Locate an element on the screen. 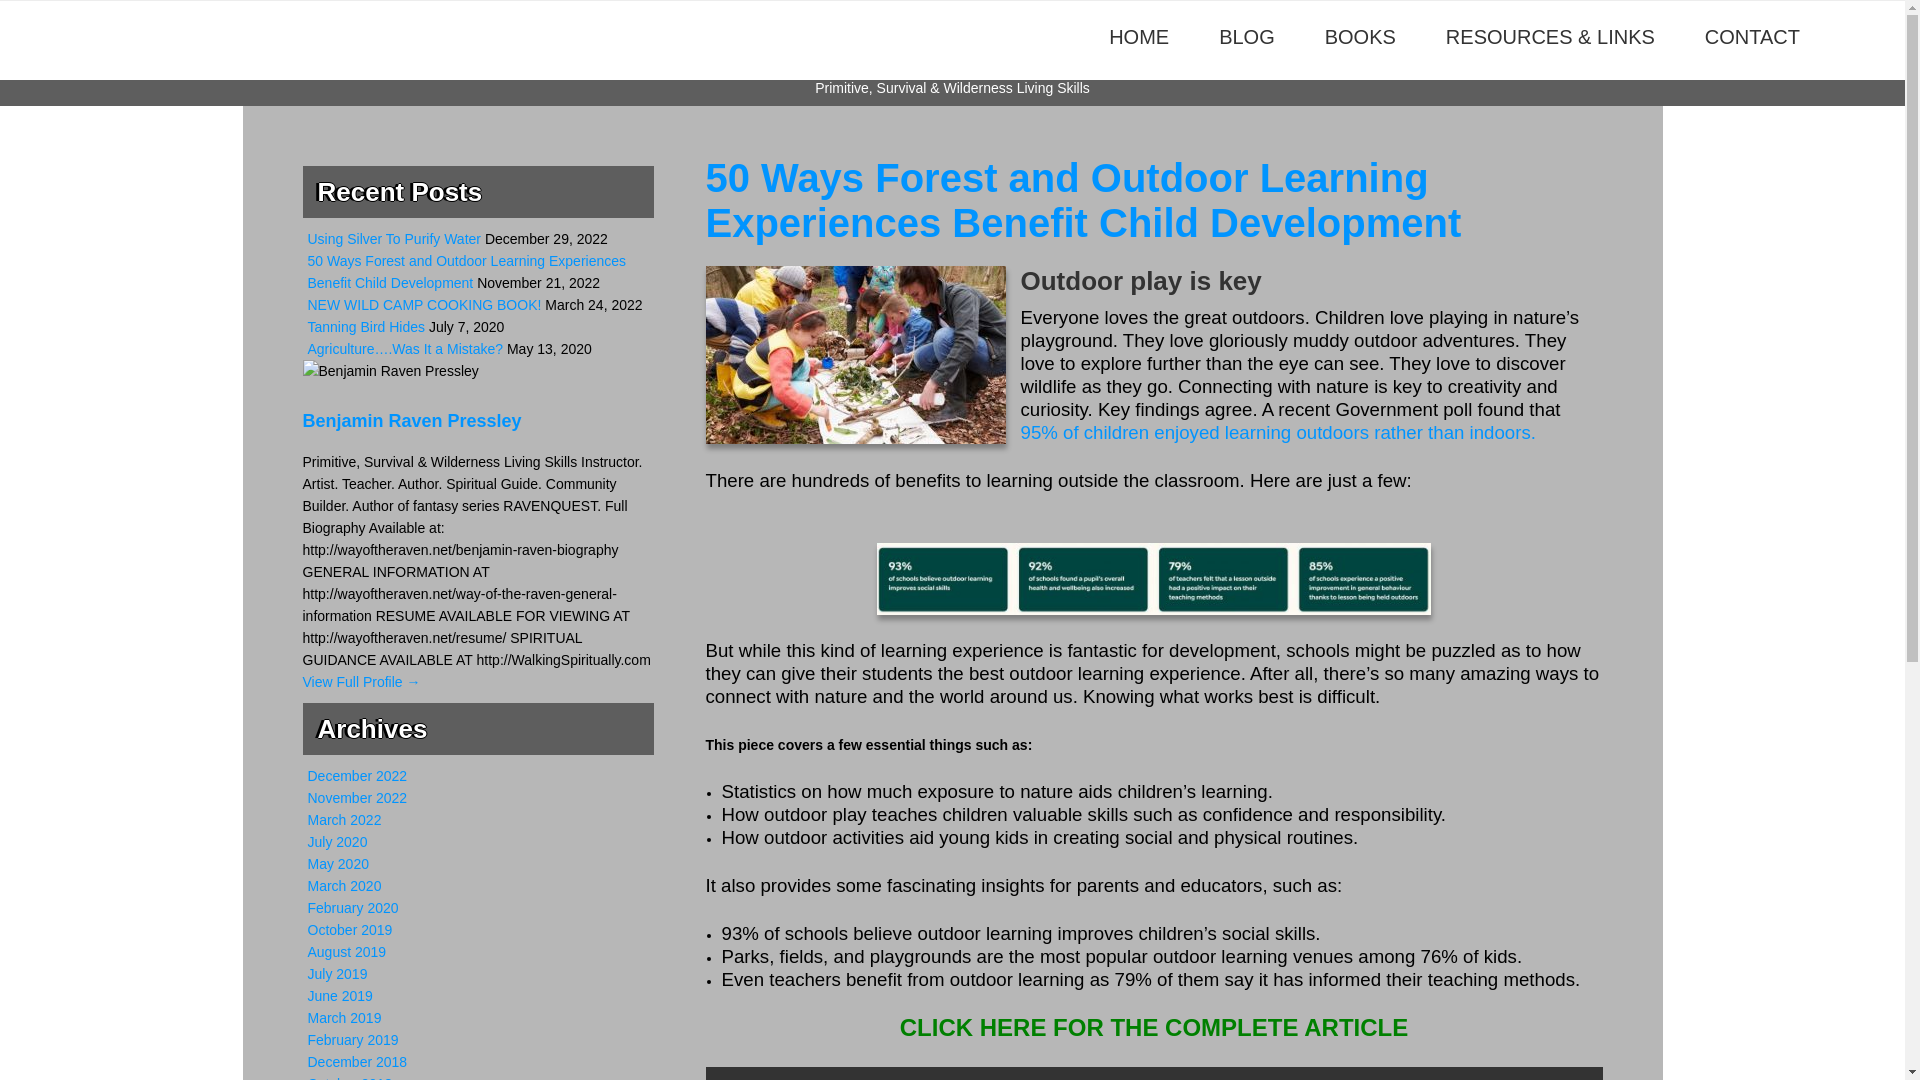 This screenshot has width=1920, height=1080. HOME is located at coordinates (1138, 38).